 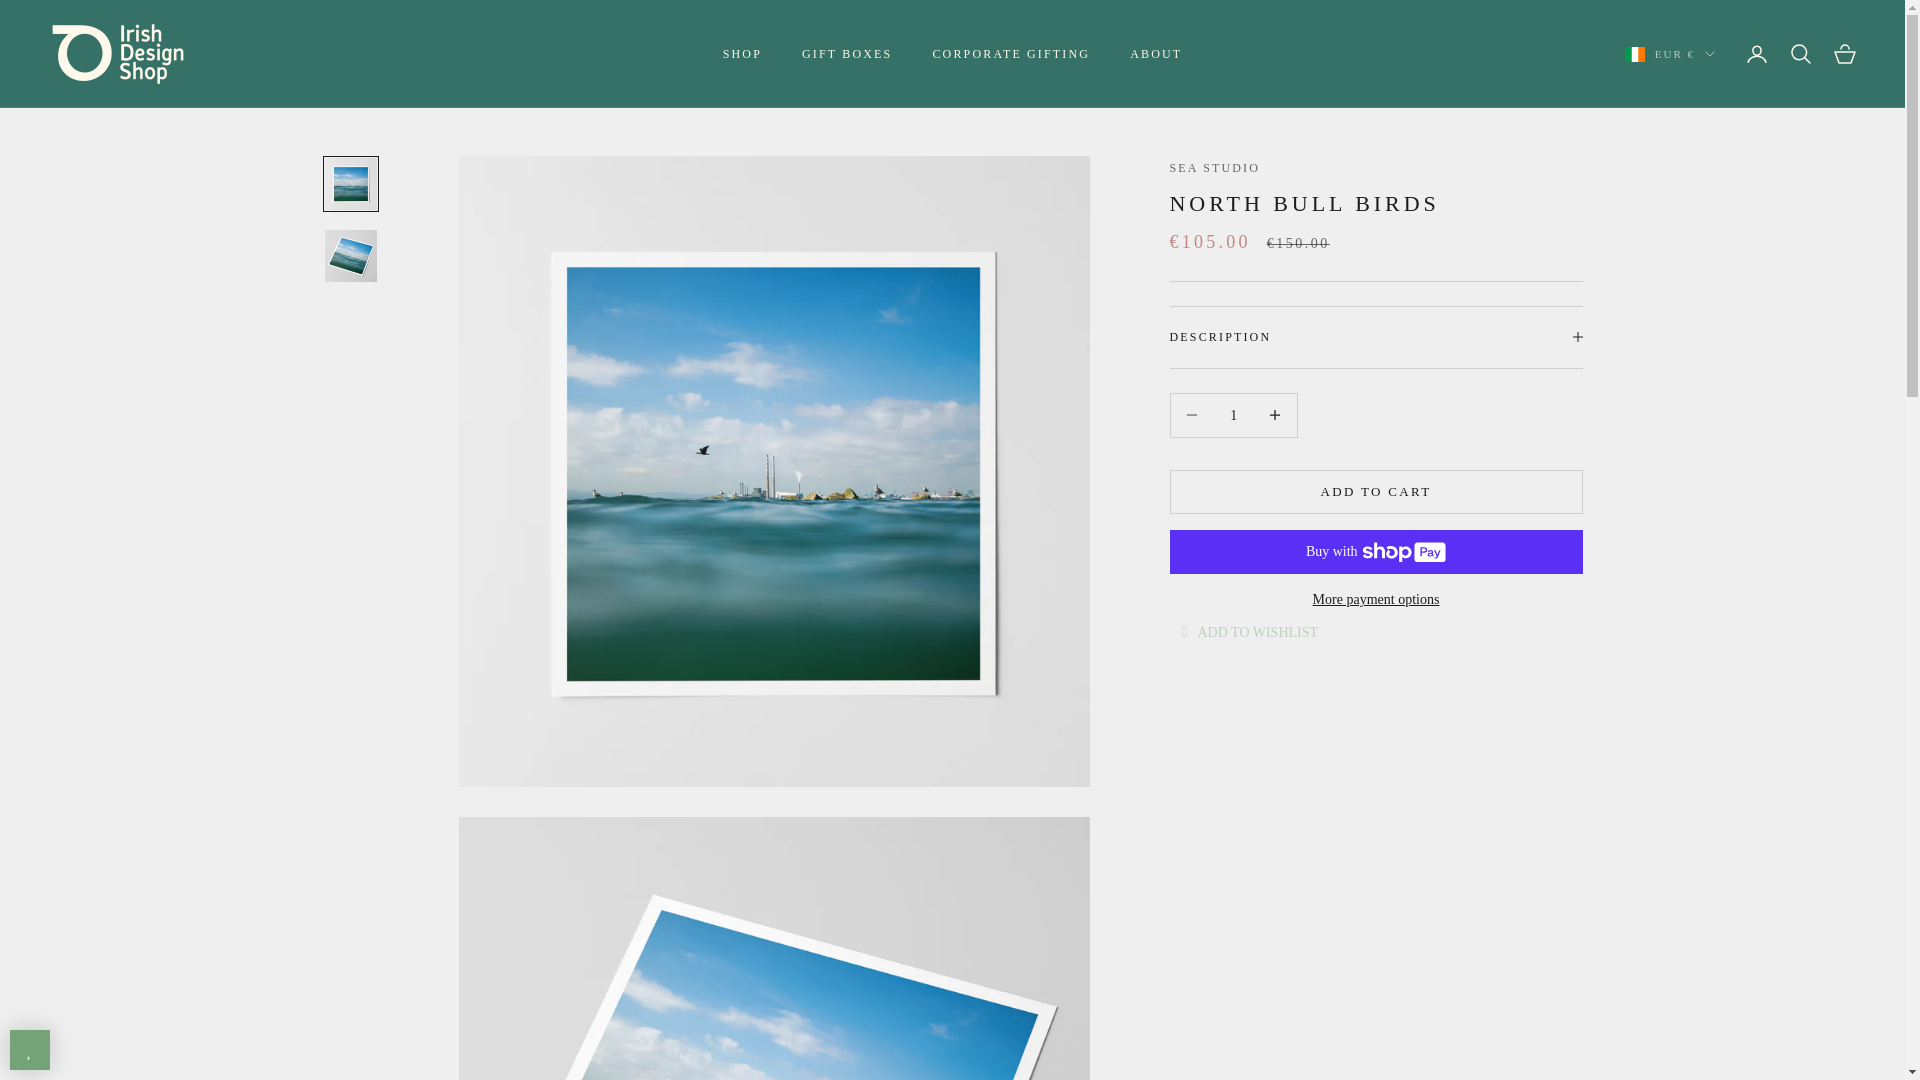 What do you see at coordinates (1156, 54) in the screenshot?
I see `ABOUT` at bounding box center [1156, 54].